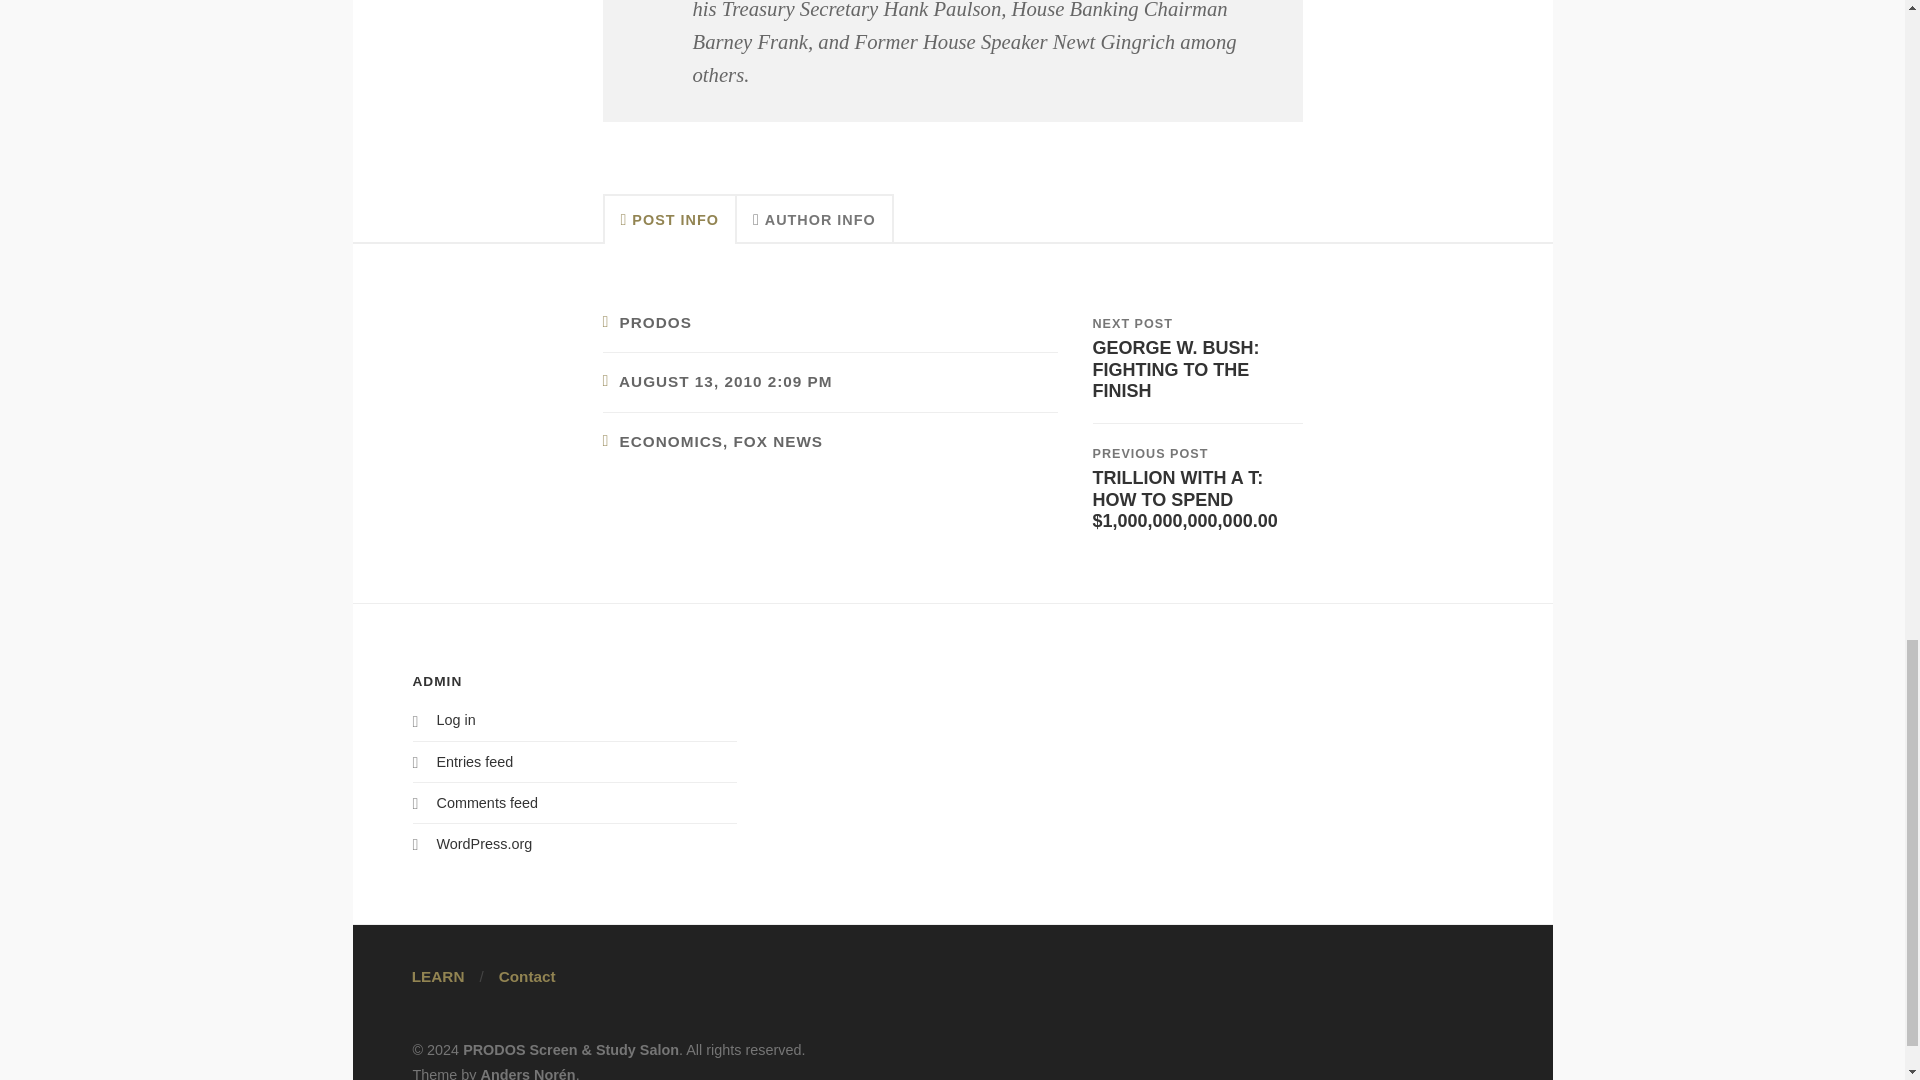 The height and width of the screenshot is (1080, 1920). I want to click on FOX NEWS, so click(778, 442).